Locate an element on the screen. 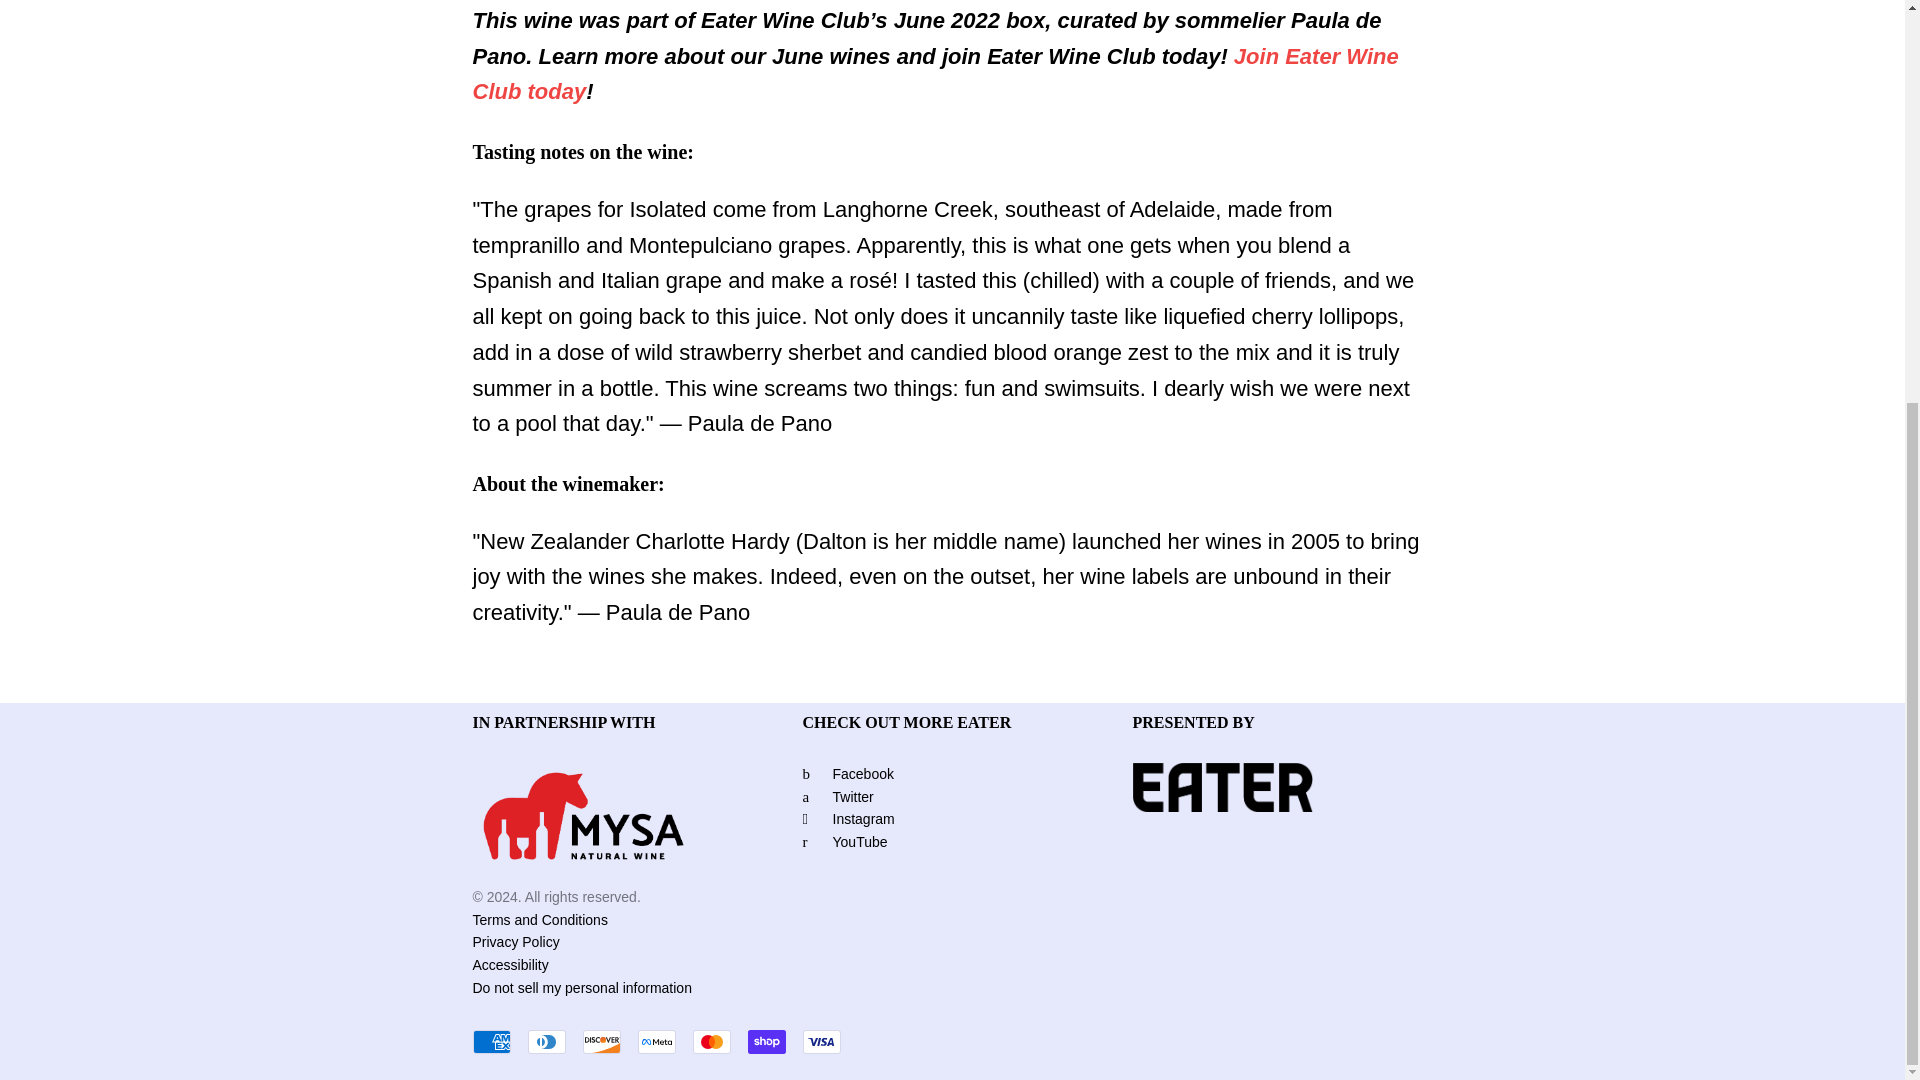 The height and width of the screenshot is (1080, 1920). YouTube is located at coordinates (844, 841).